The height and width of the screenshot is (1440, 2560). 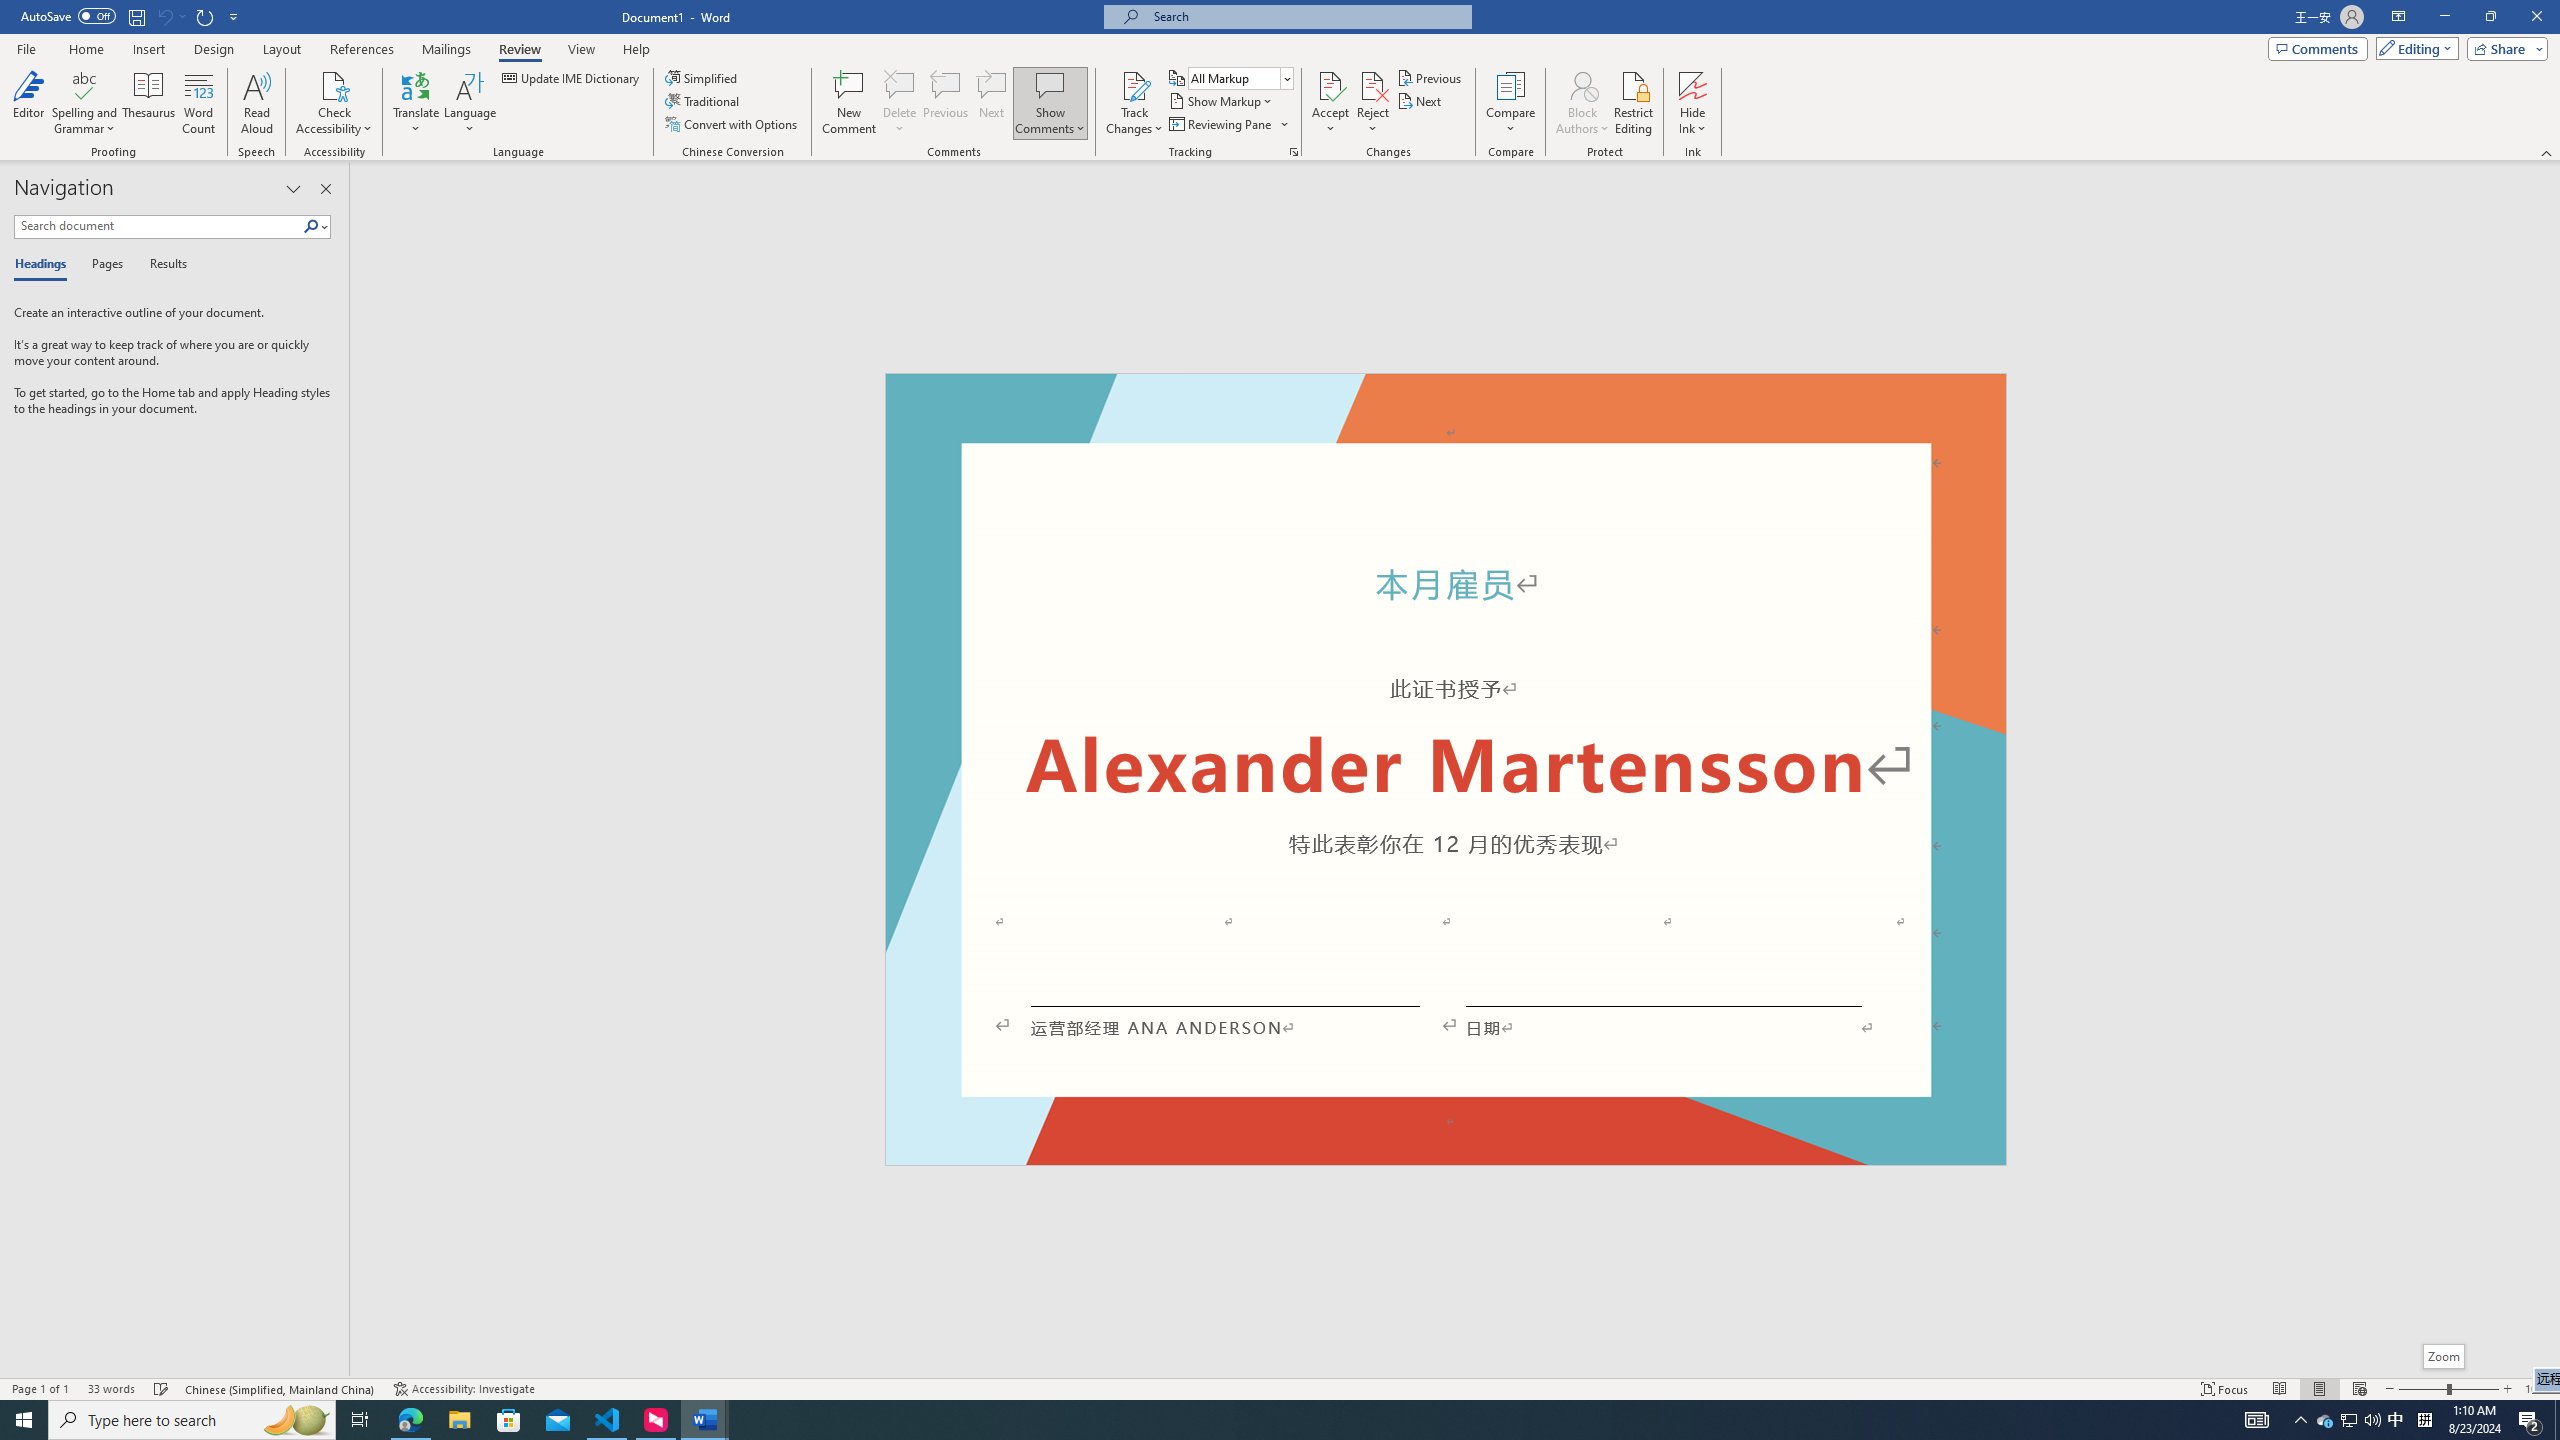 I want to click on Compare, so click(x=1511, y=103).